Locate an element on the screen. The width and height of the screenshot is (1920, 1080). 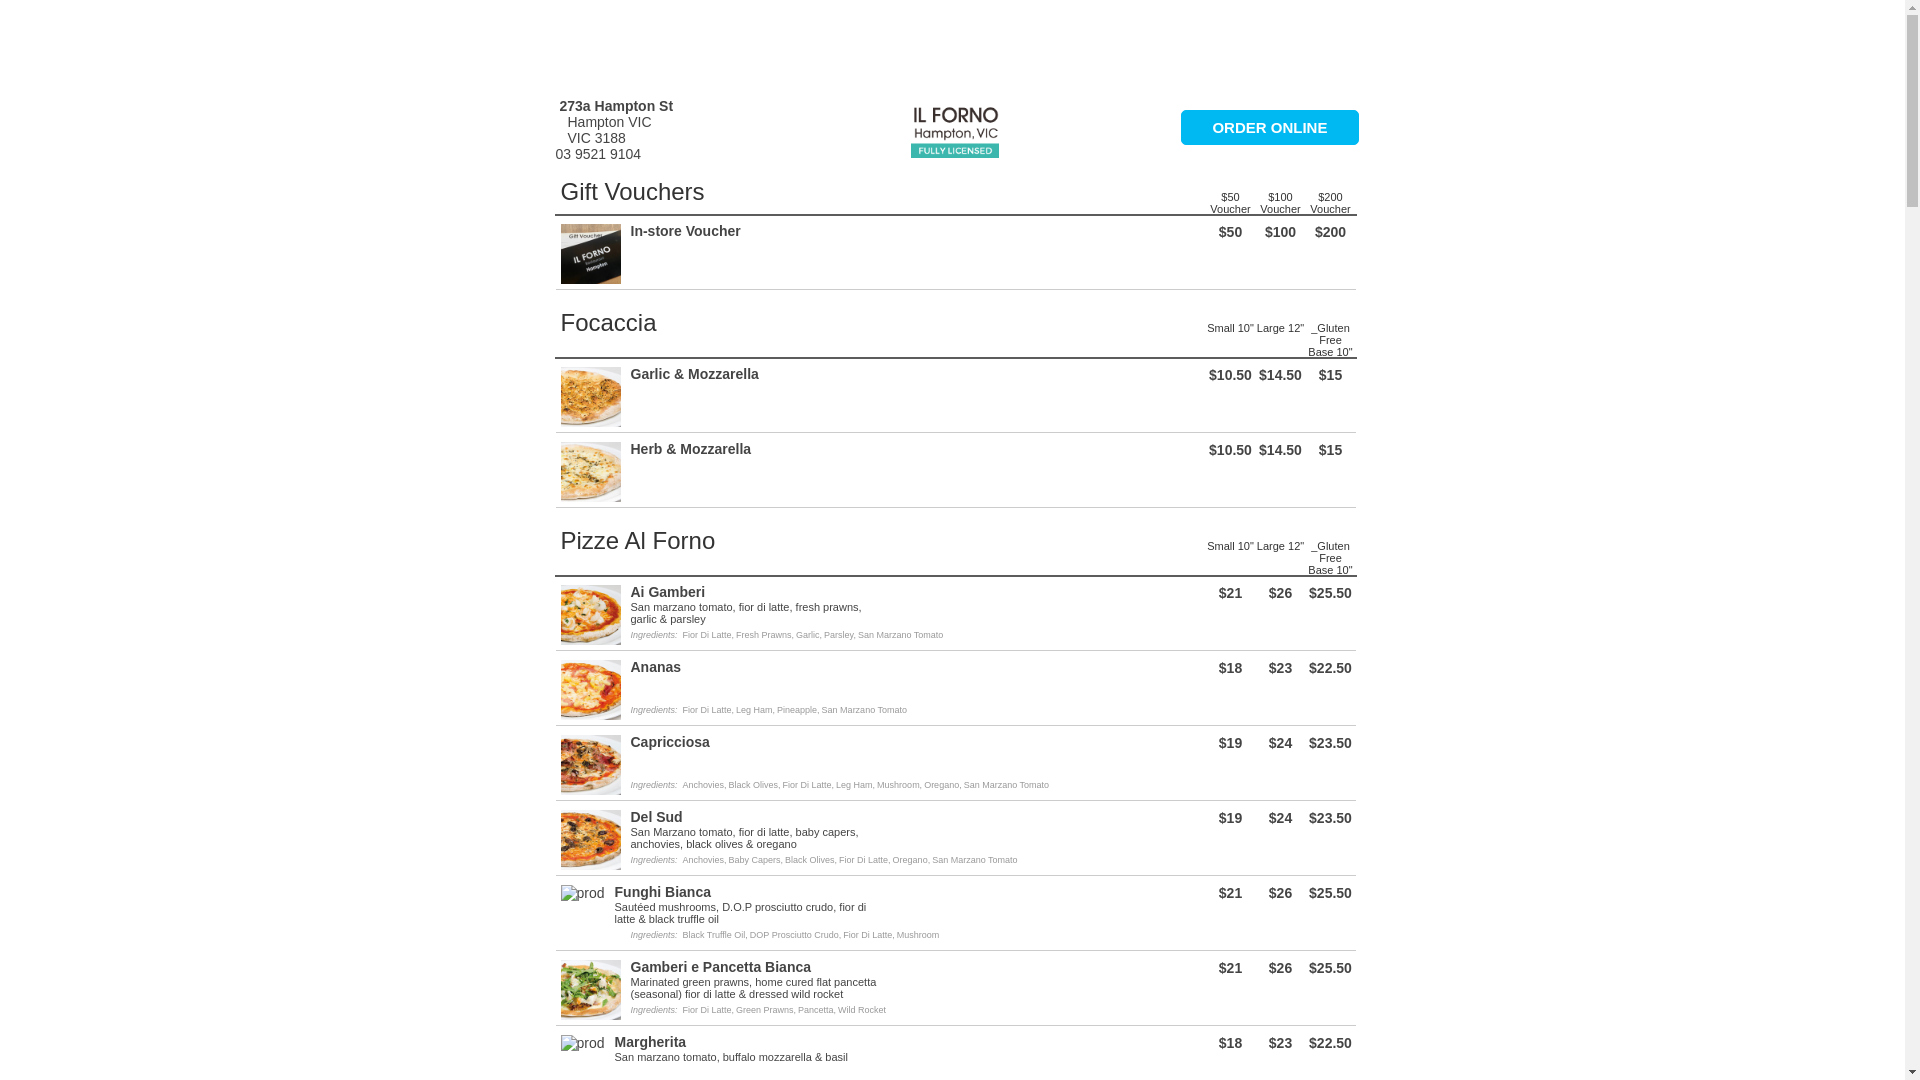
ORDER ONLINE is located at coordinates (1270, 128).